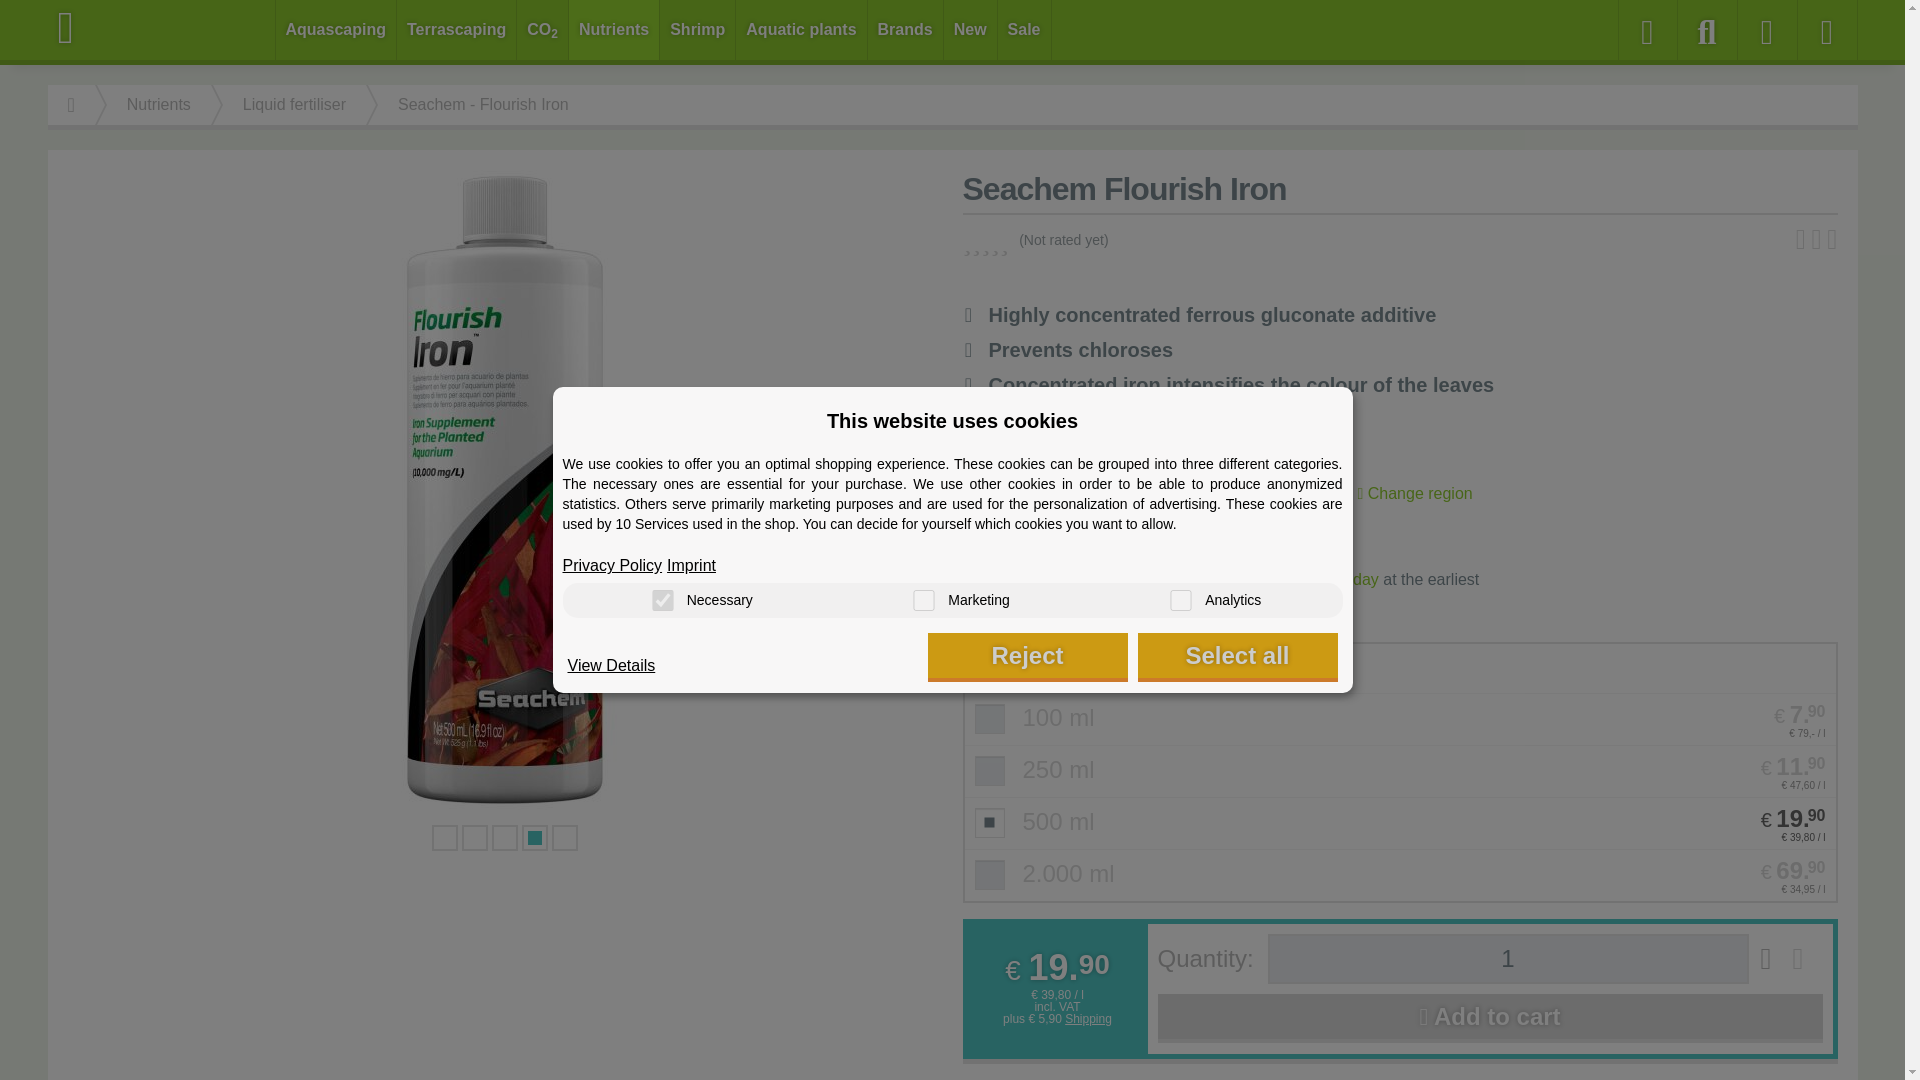 Image resolution: width=1920 pixels, height=1080 pixels. I want to click on on, so click(1180, 600).